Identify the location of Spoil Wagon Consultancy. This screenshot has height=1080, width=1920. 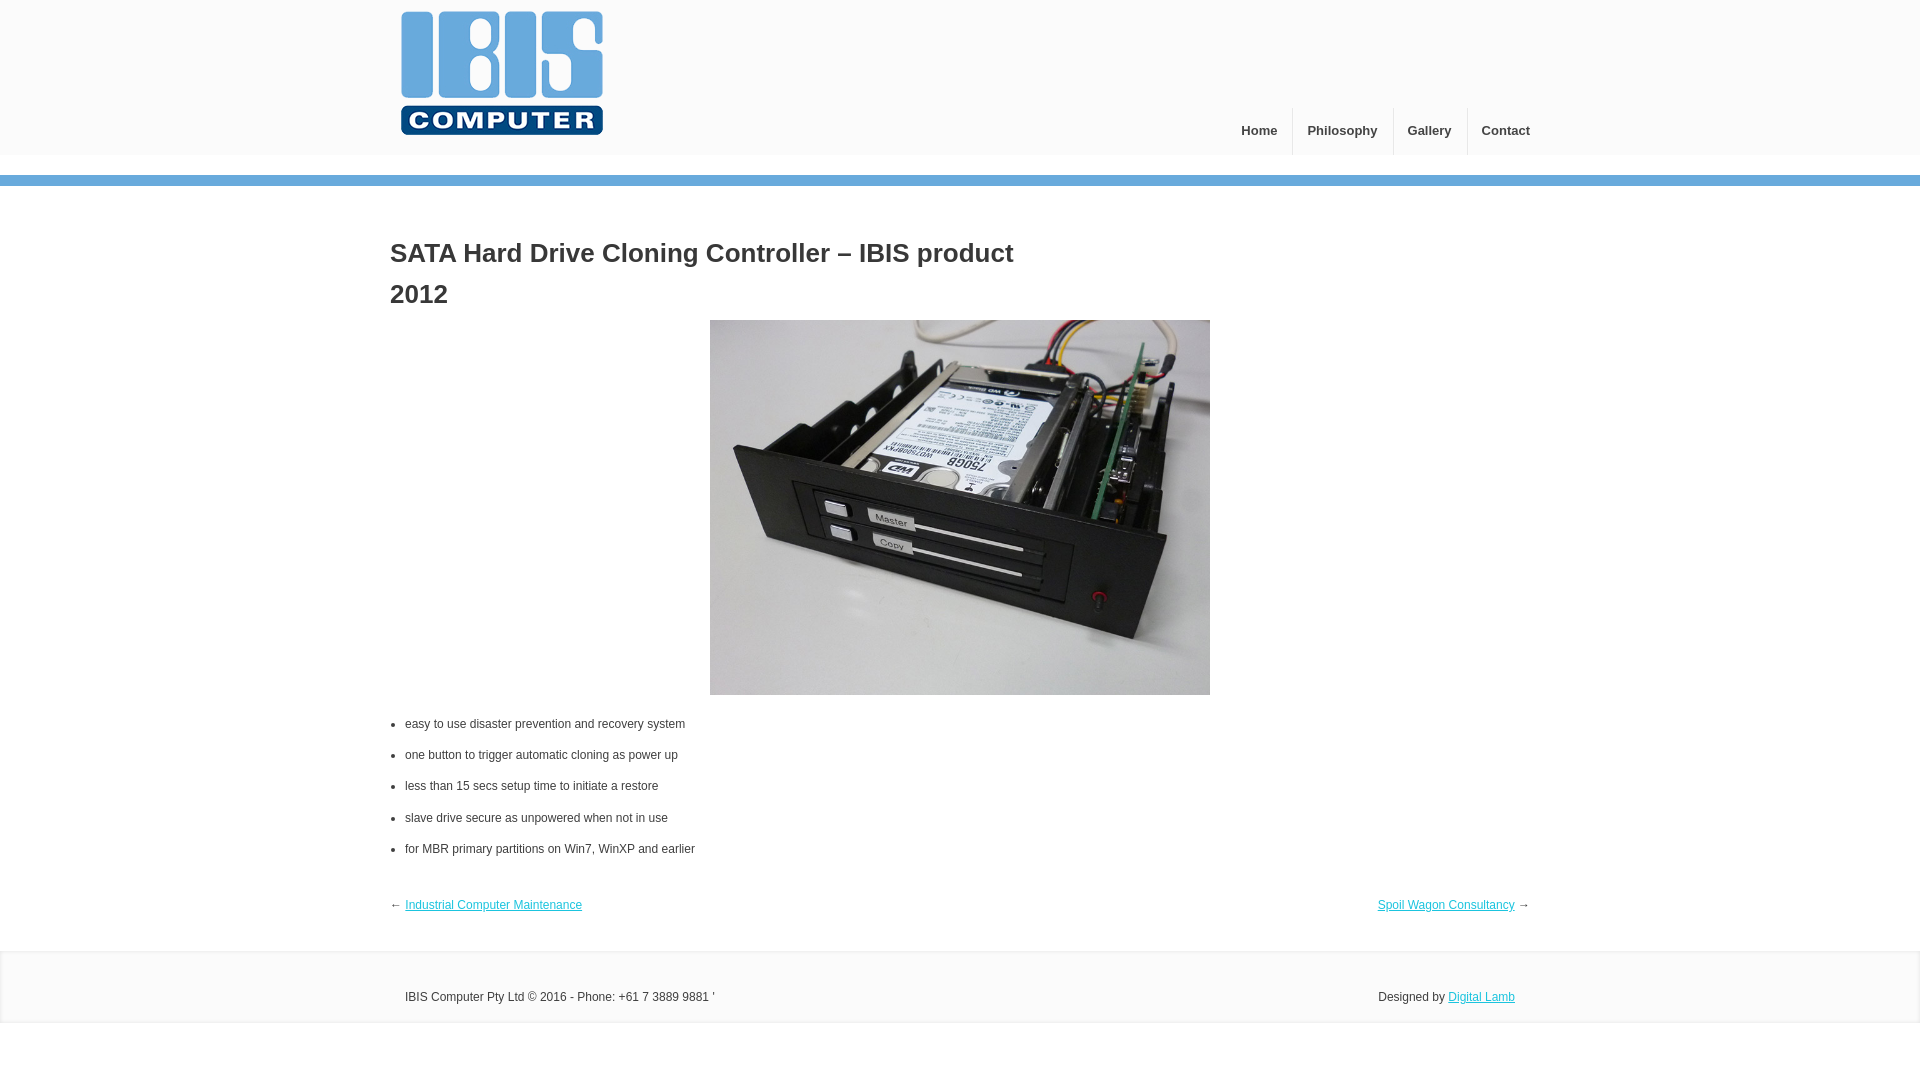
(1446, 905).